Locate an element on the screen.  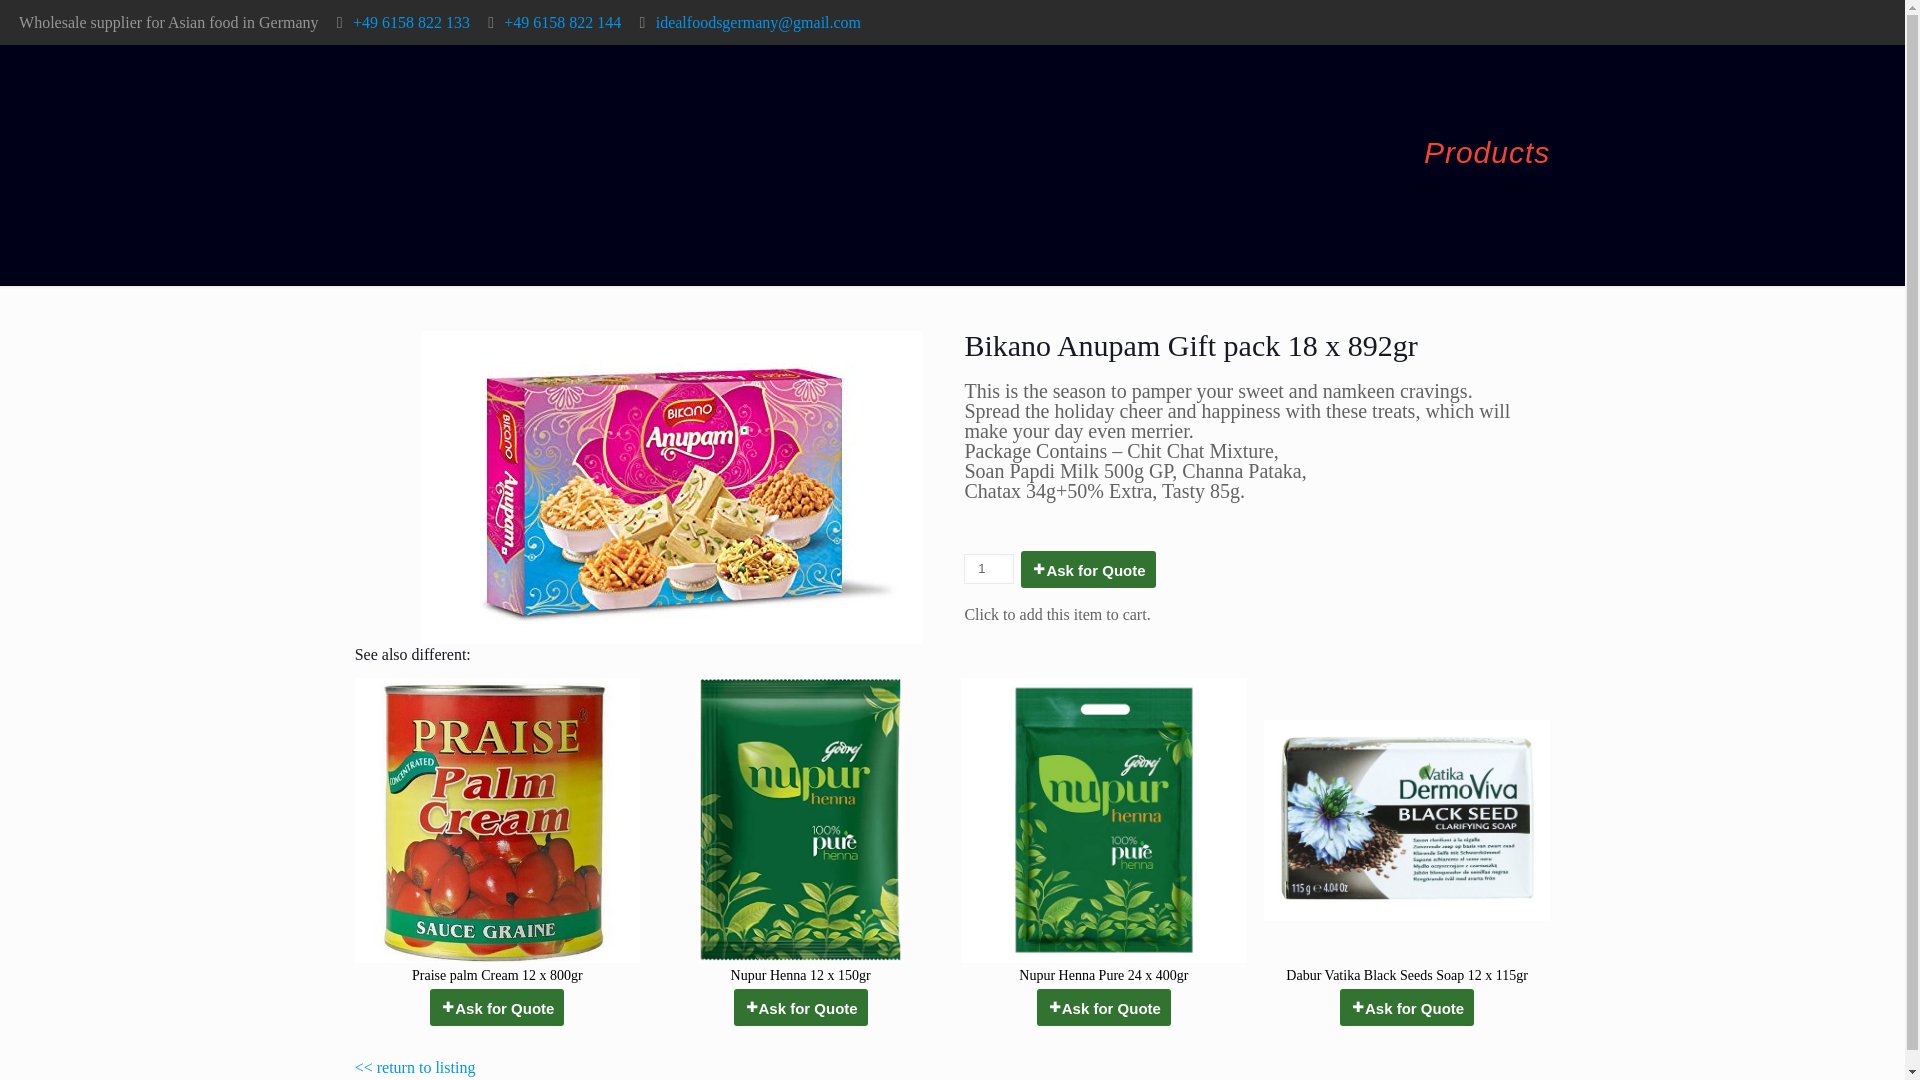
Ask for Quote is located at coordinates (497, 1008).